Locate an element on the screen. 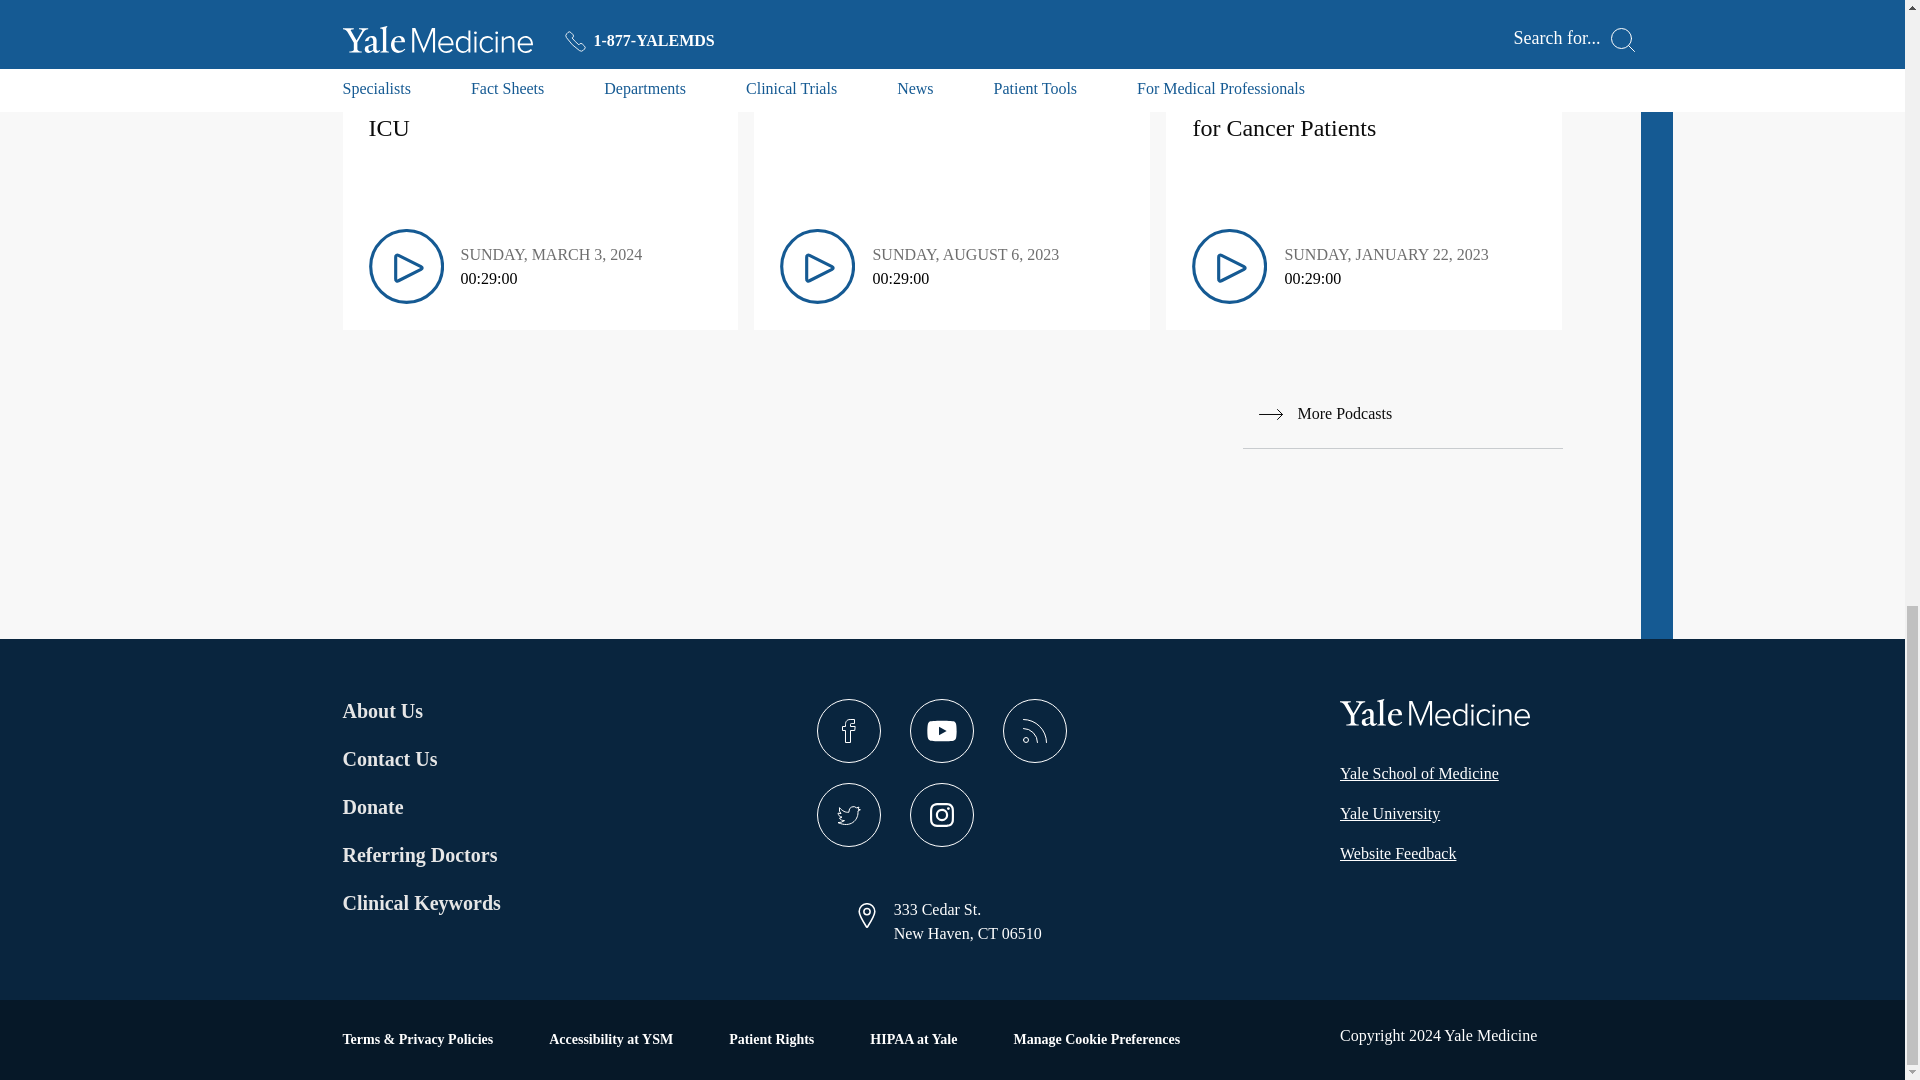 Image resolution: width=1920 pixels, height=1080 pixels. Referring Doctors is located at coordinates (419, 855).